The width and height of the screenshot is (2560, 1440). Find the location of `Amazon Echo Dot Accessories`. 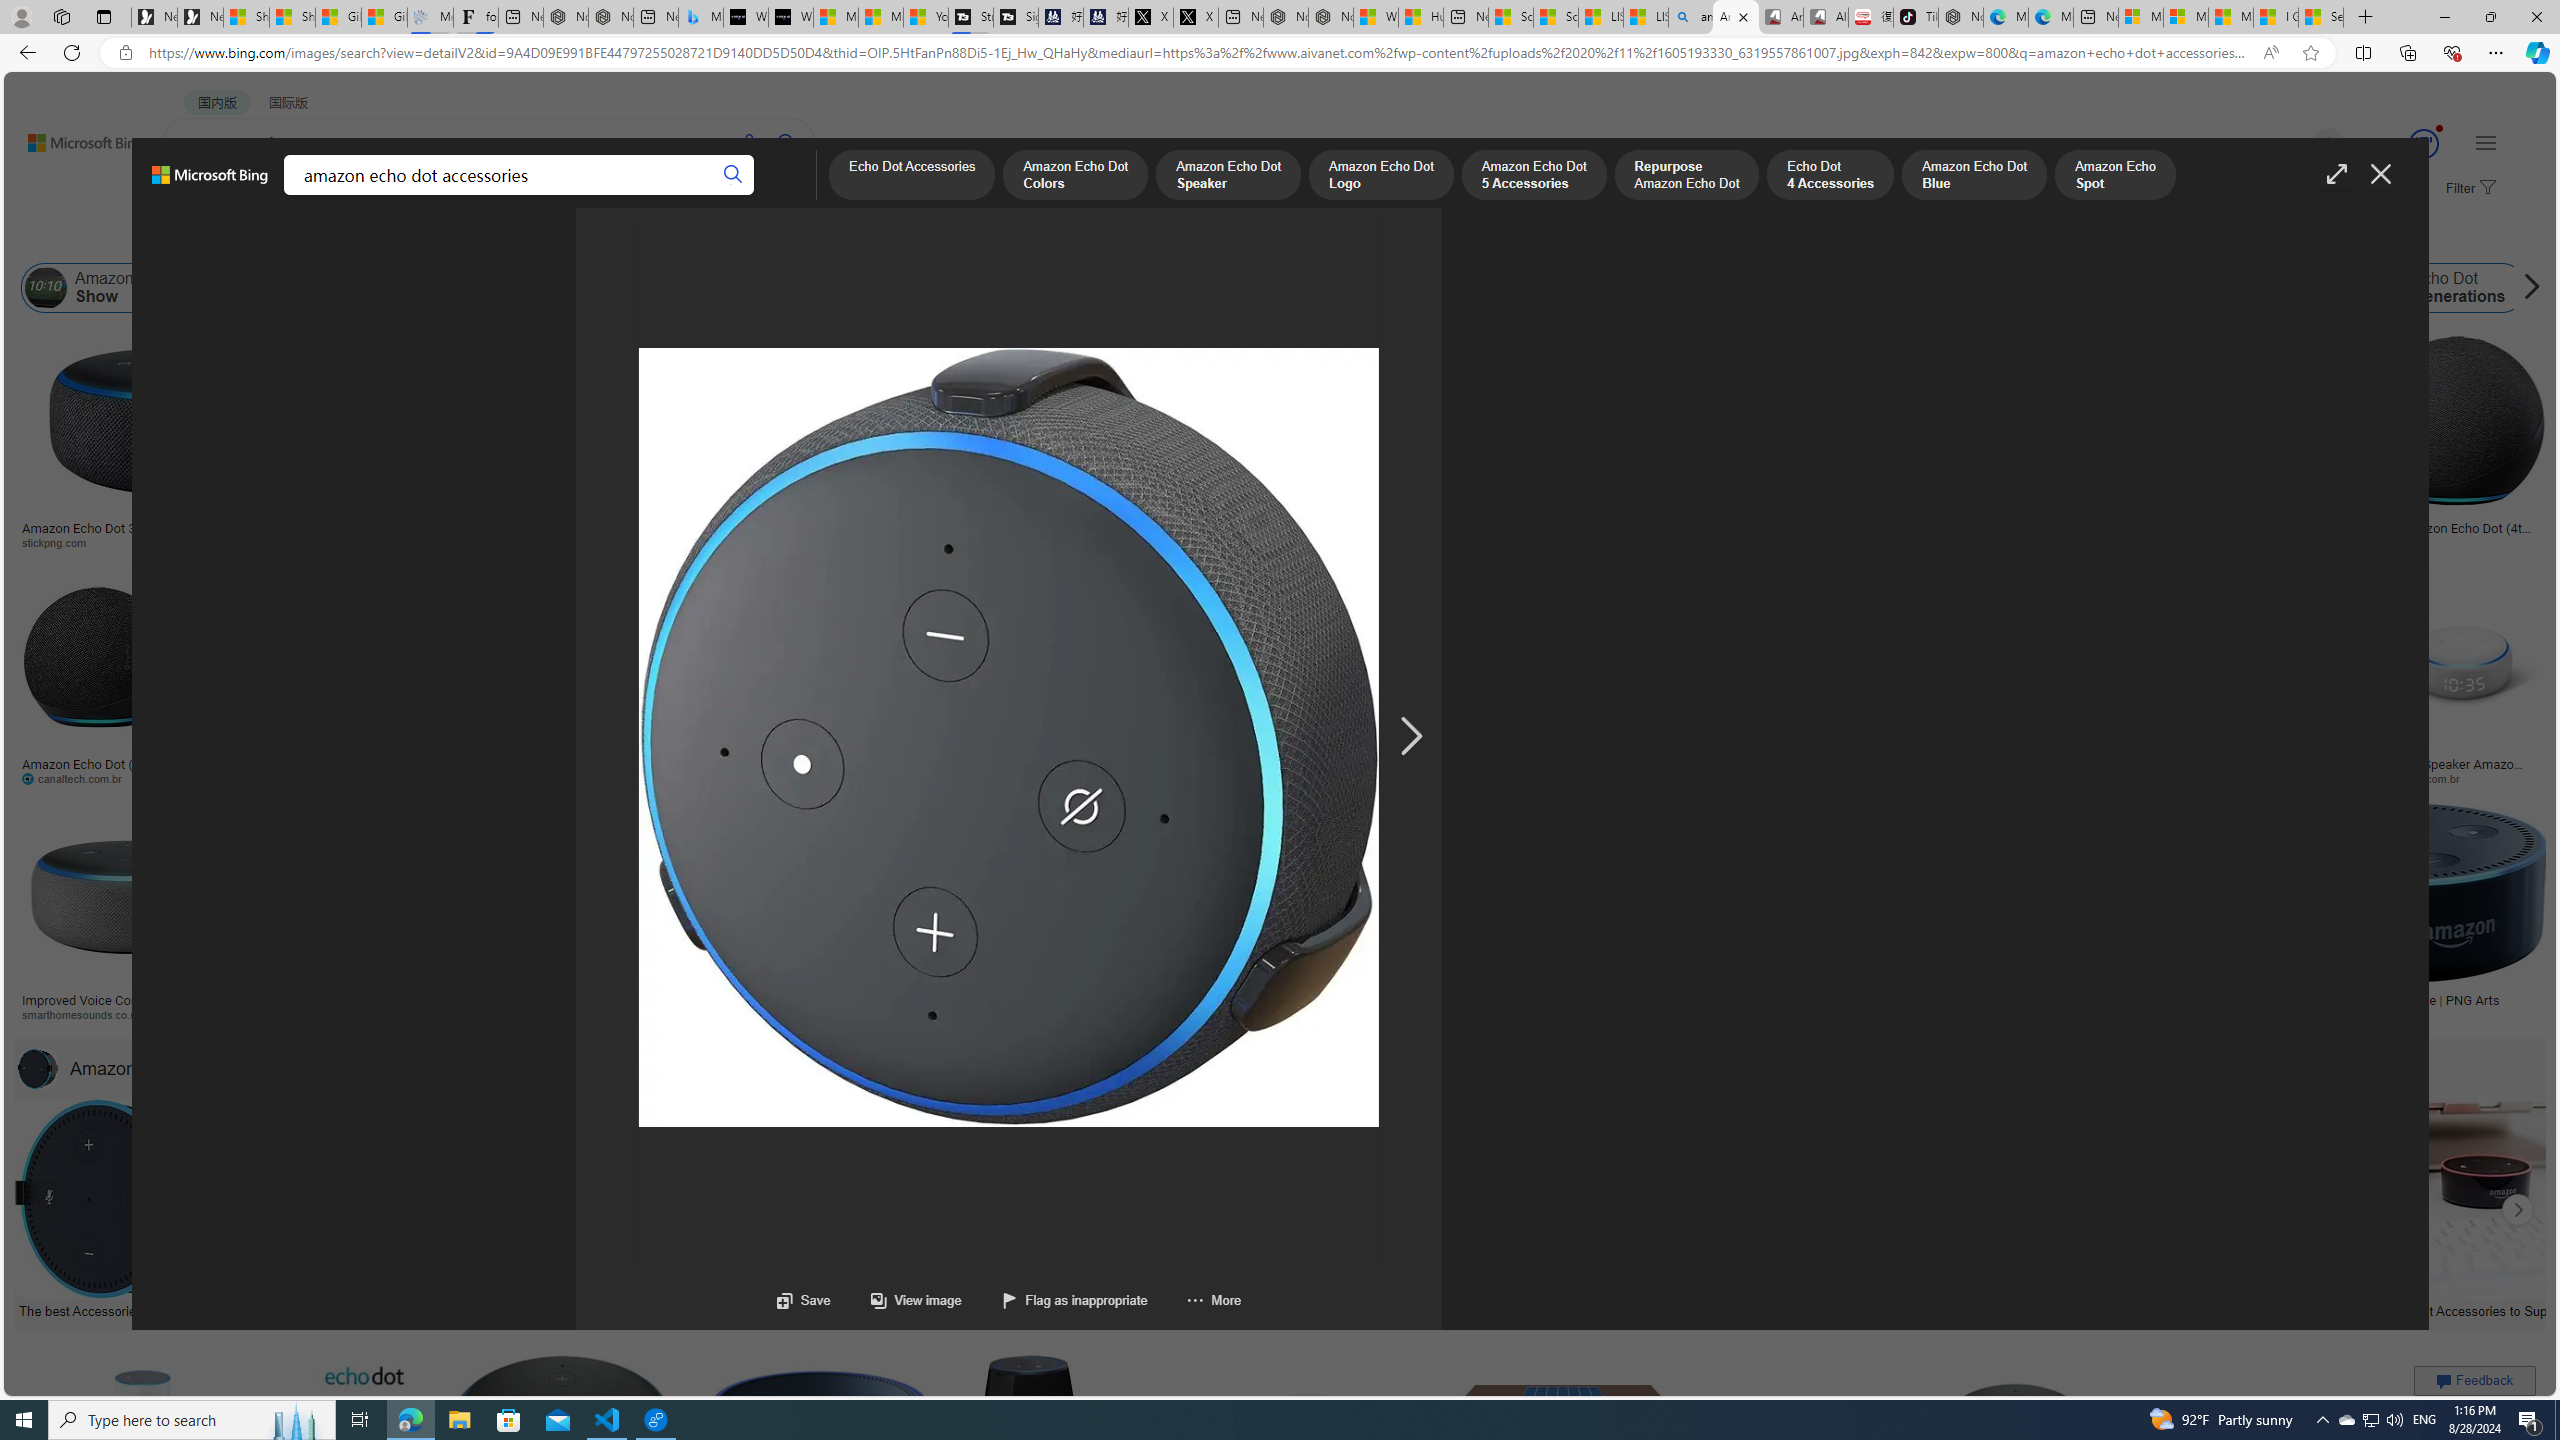

Amazon Echo Dot Accessories is located at coordinates (38, 1068).